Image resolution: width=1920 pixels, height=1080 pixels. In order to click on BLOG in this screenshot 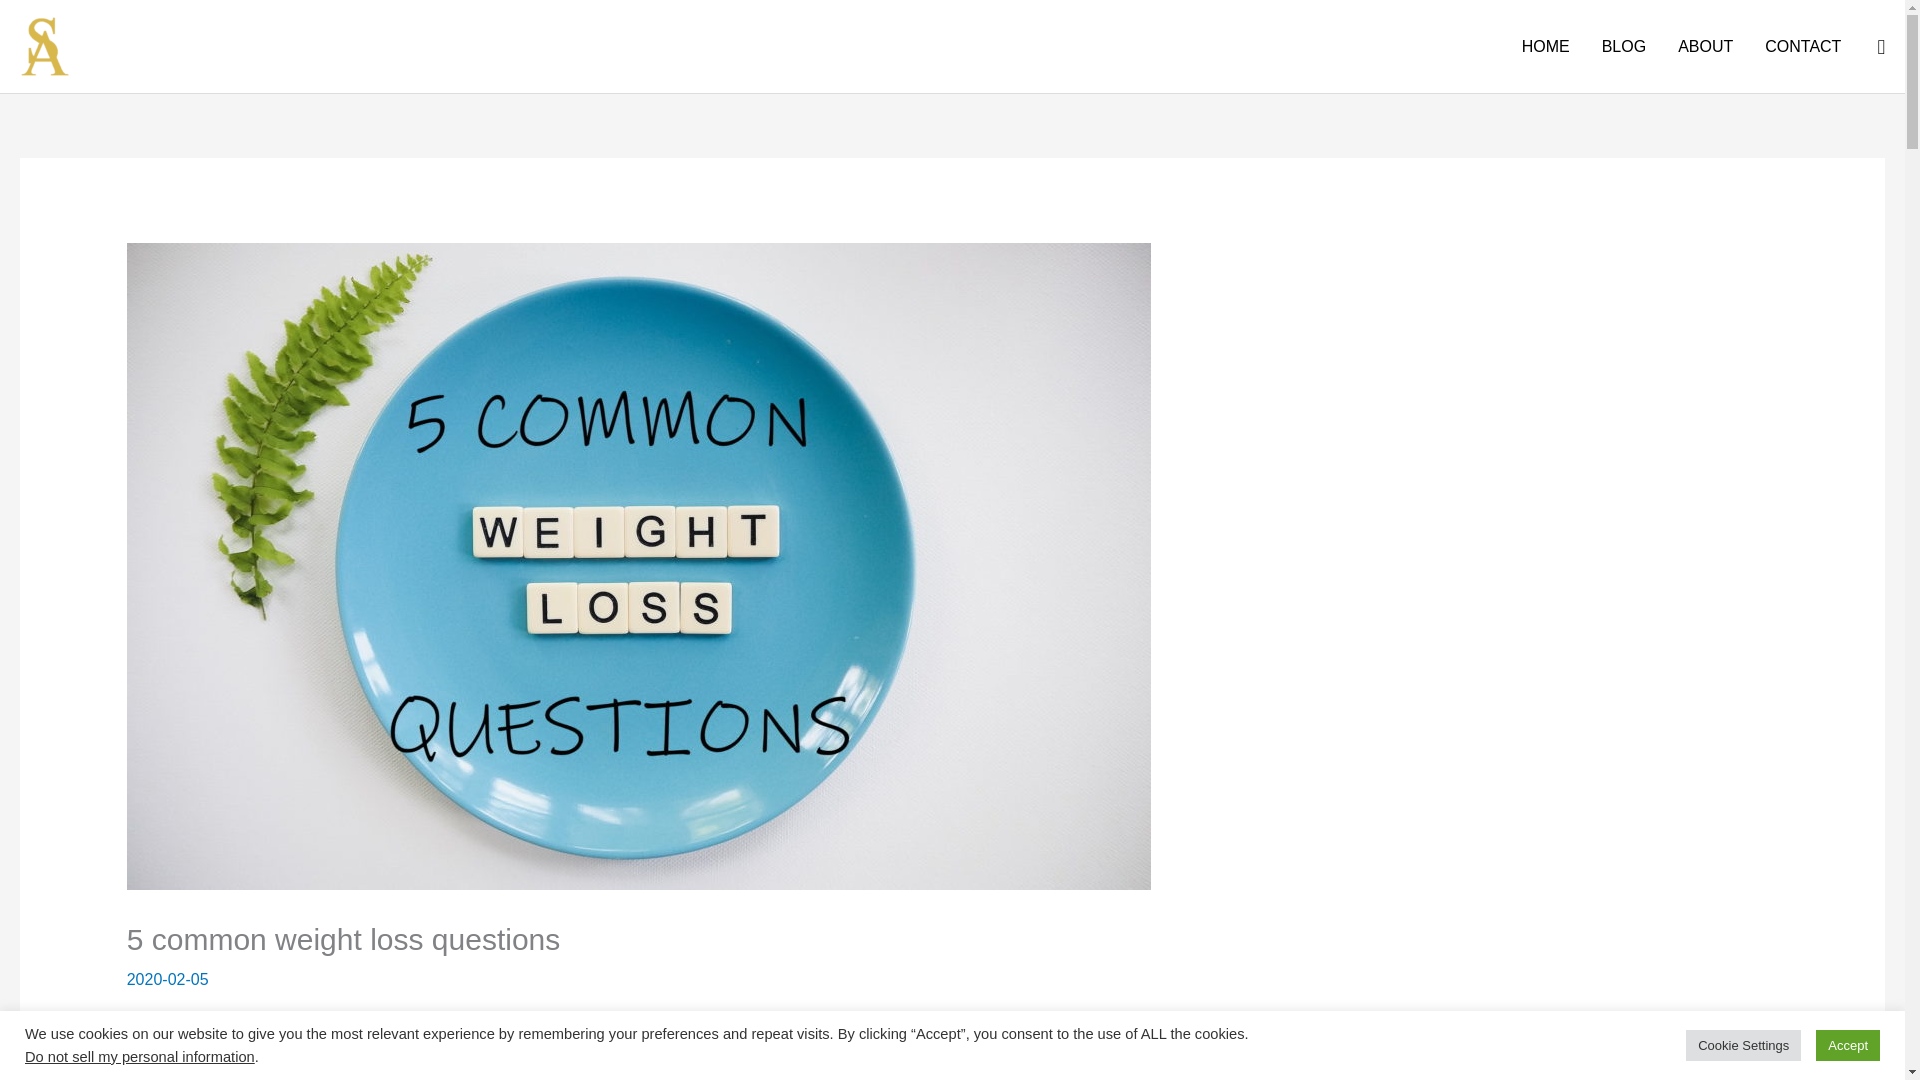, I will do `click(1624, 46)`.